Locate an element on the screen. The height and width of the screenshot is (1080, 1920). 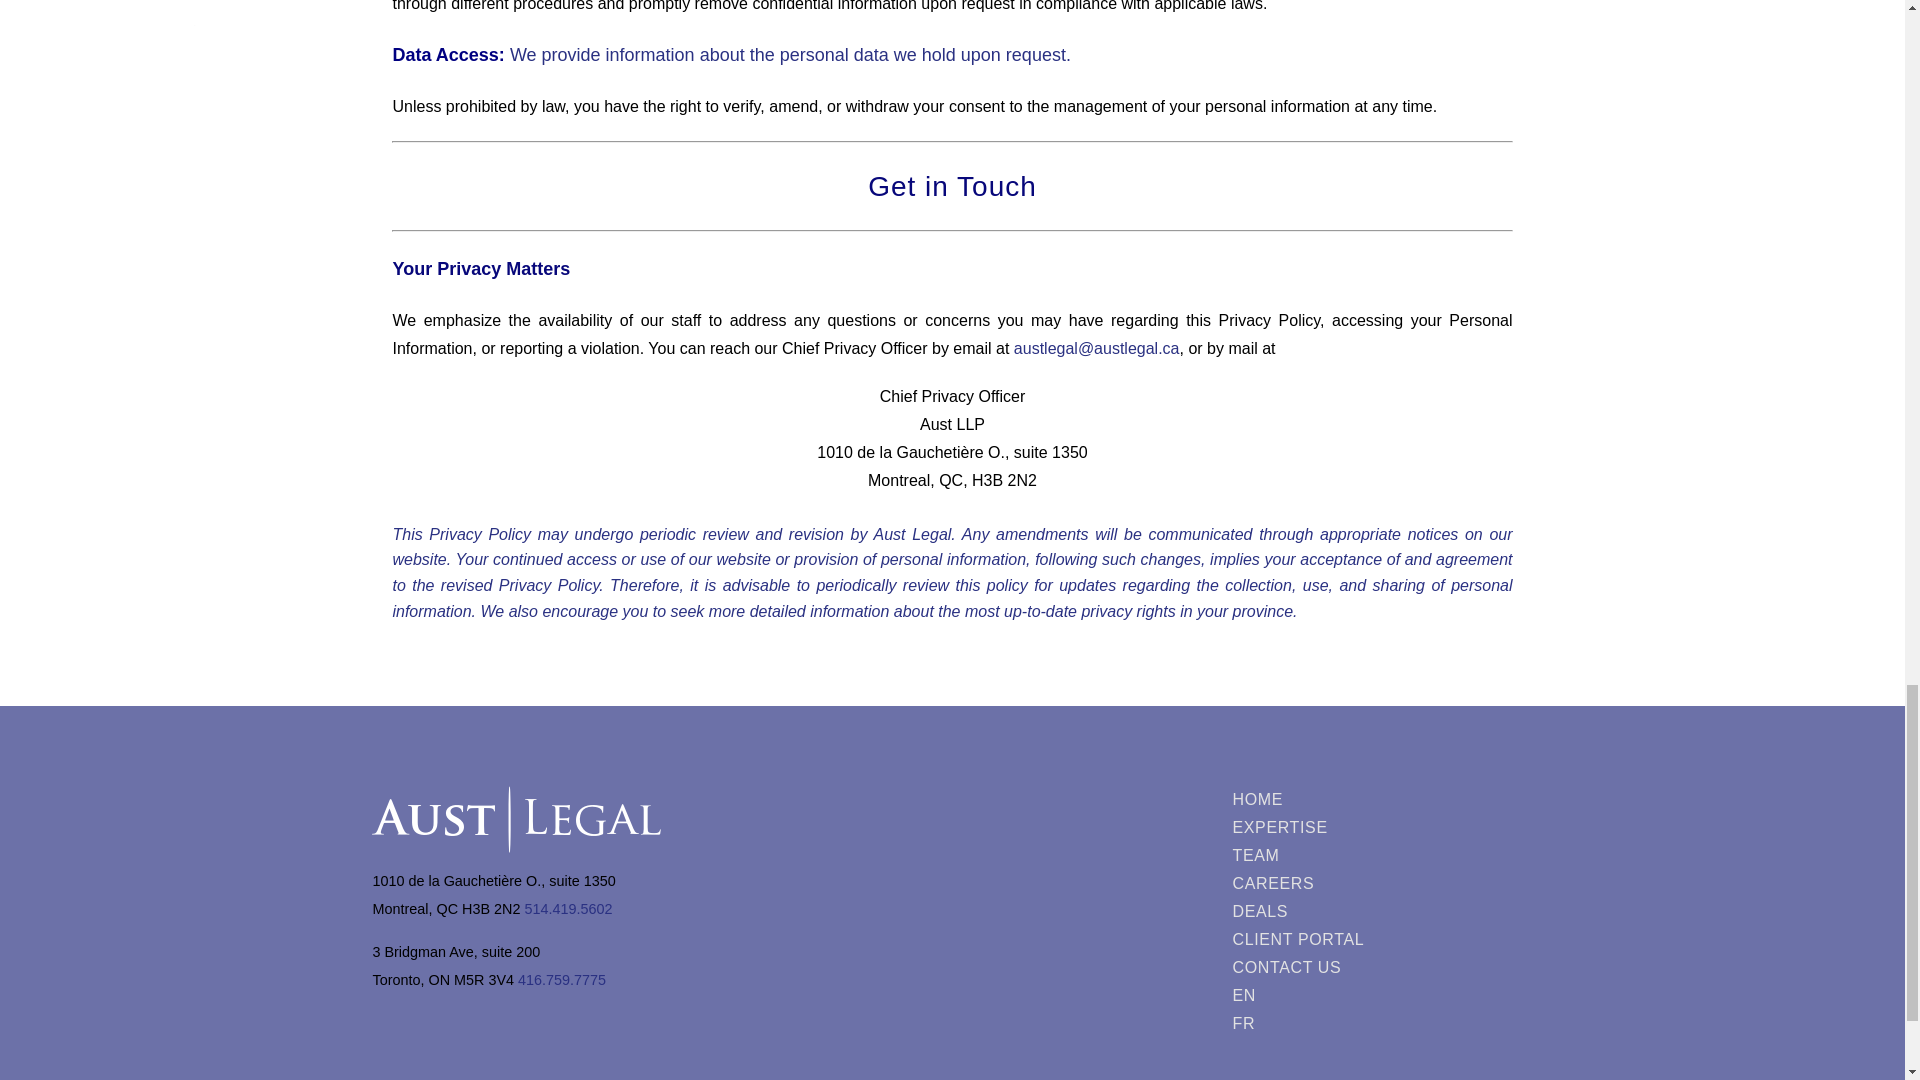
EN is located at coordinates (1302, 995).